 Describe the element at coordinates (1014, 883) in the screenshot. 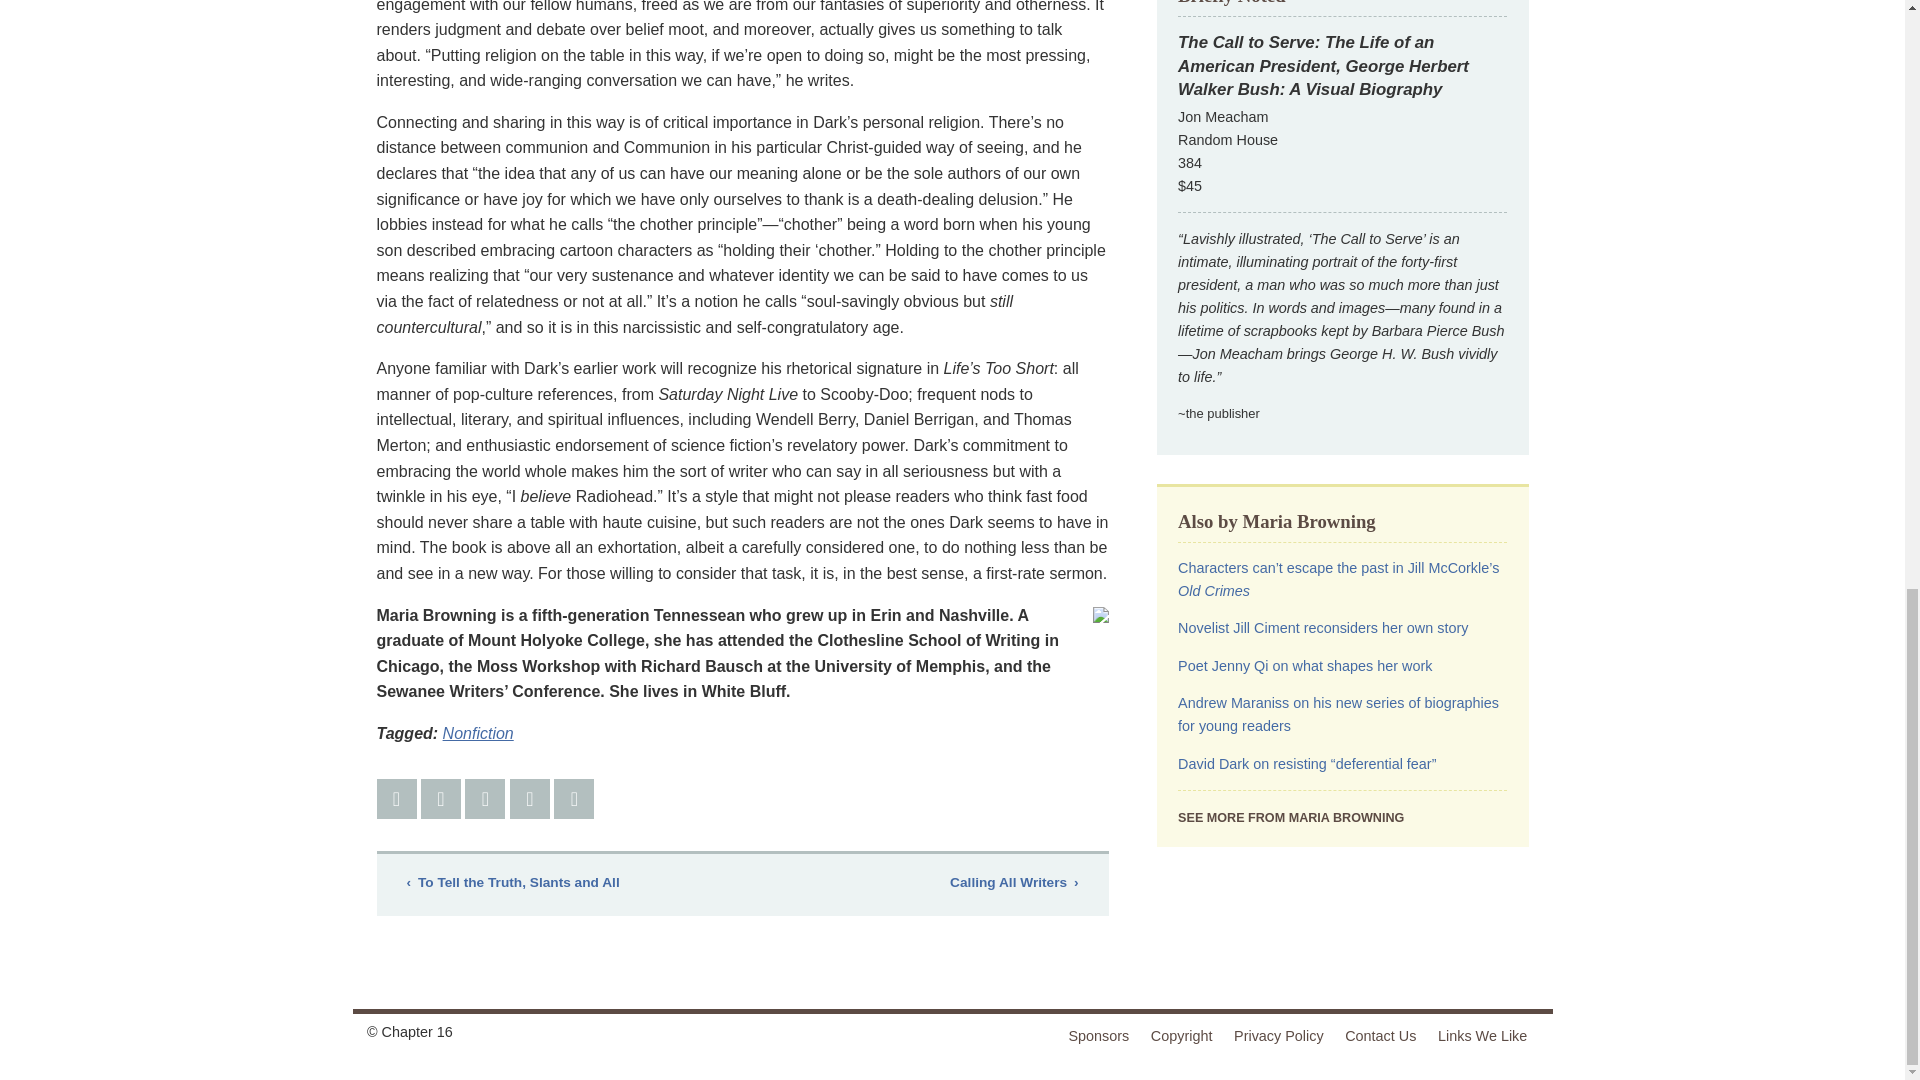

I see `Calling All Writers` at that location.